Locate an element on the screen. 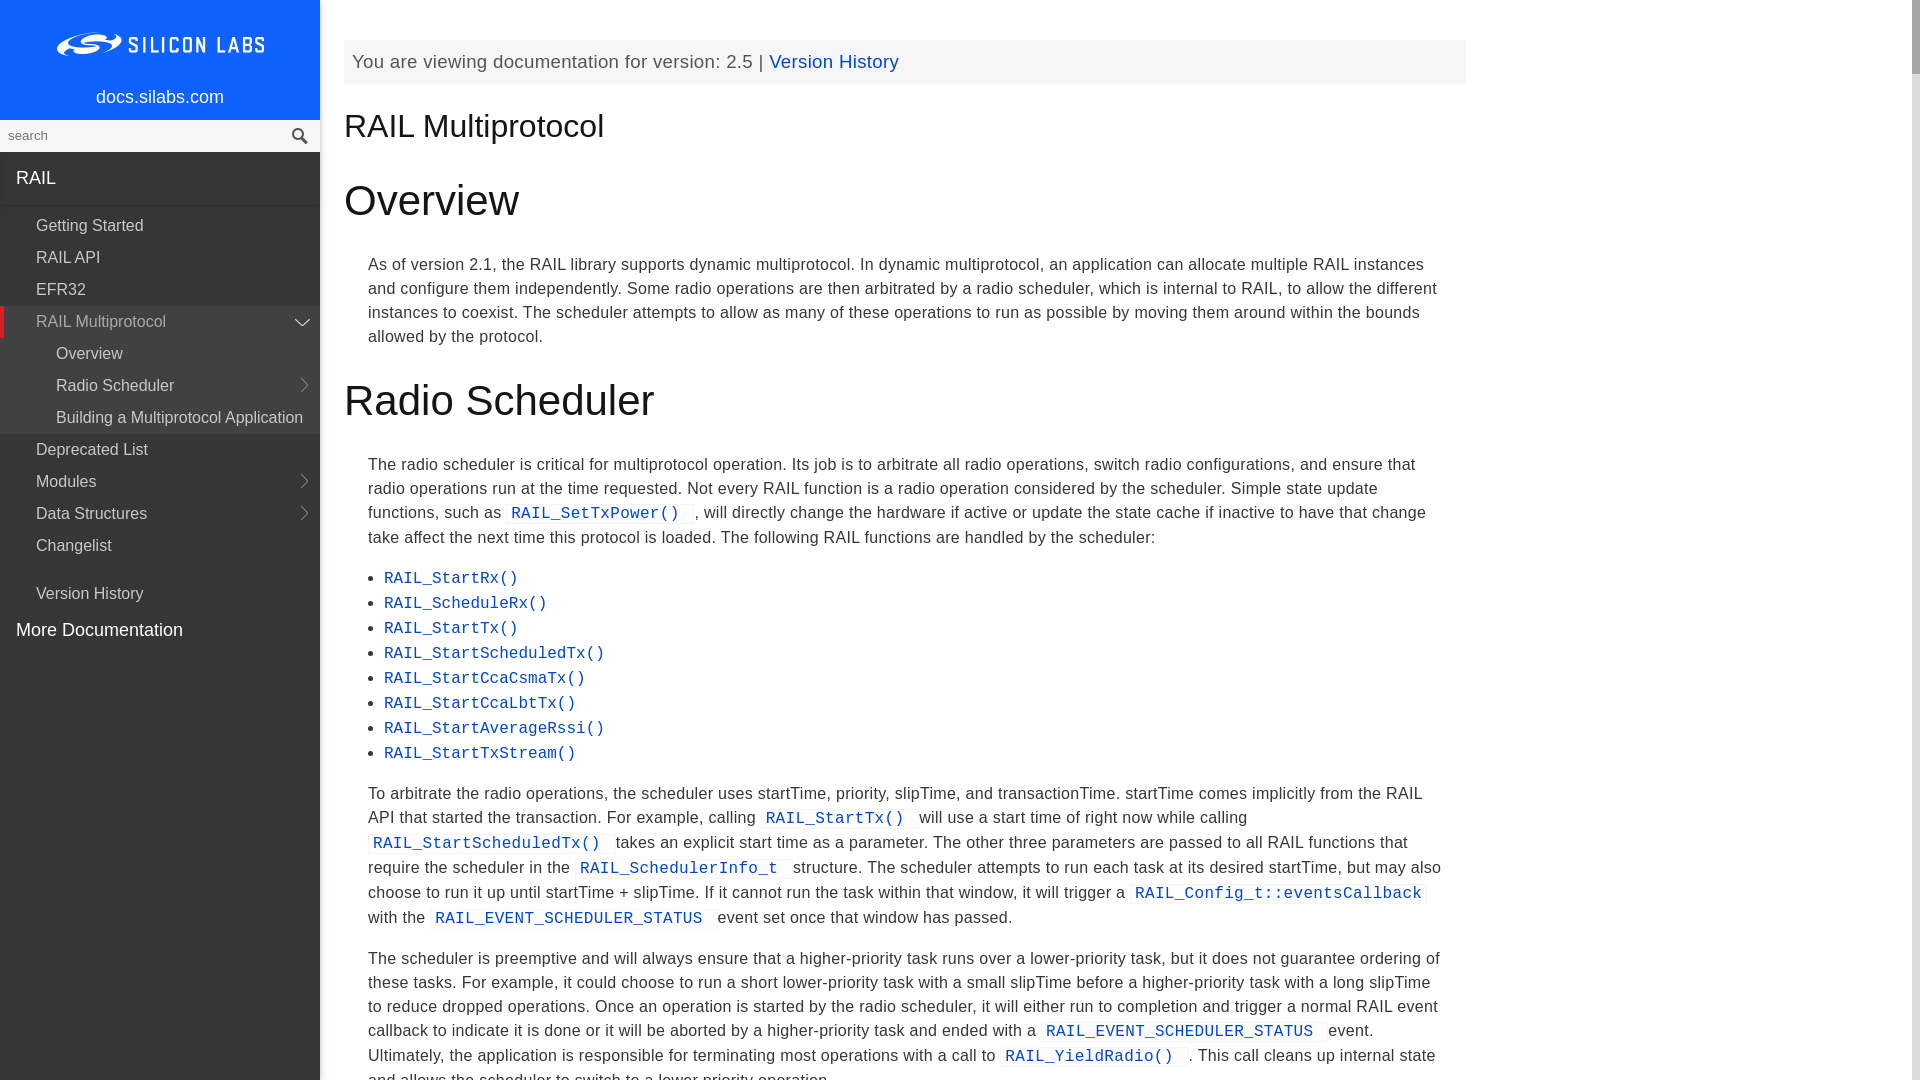 This screenshot has width=1920, height=1080. Modules is located at coordinates (160, 481).